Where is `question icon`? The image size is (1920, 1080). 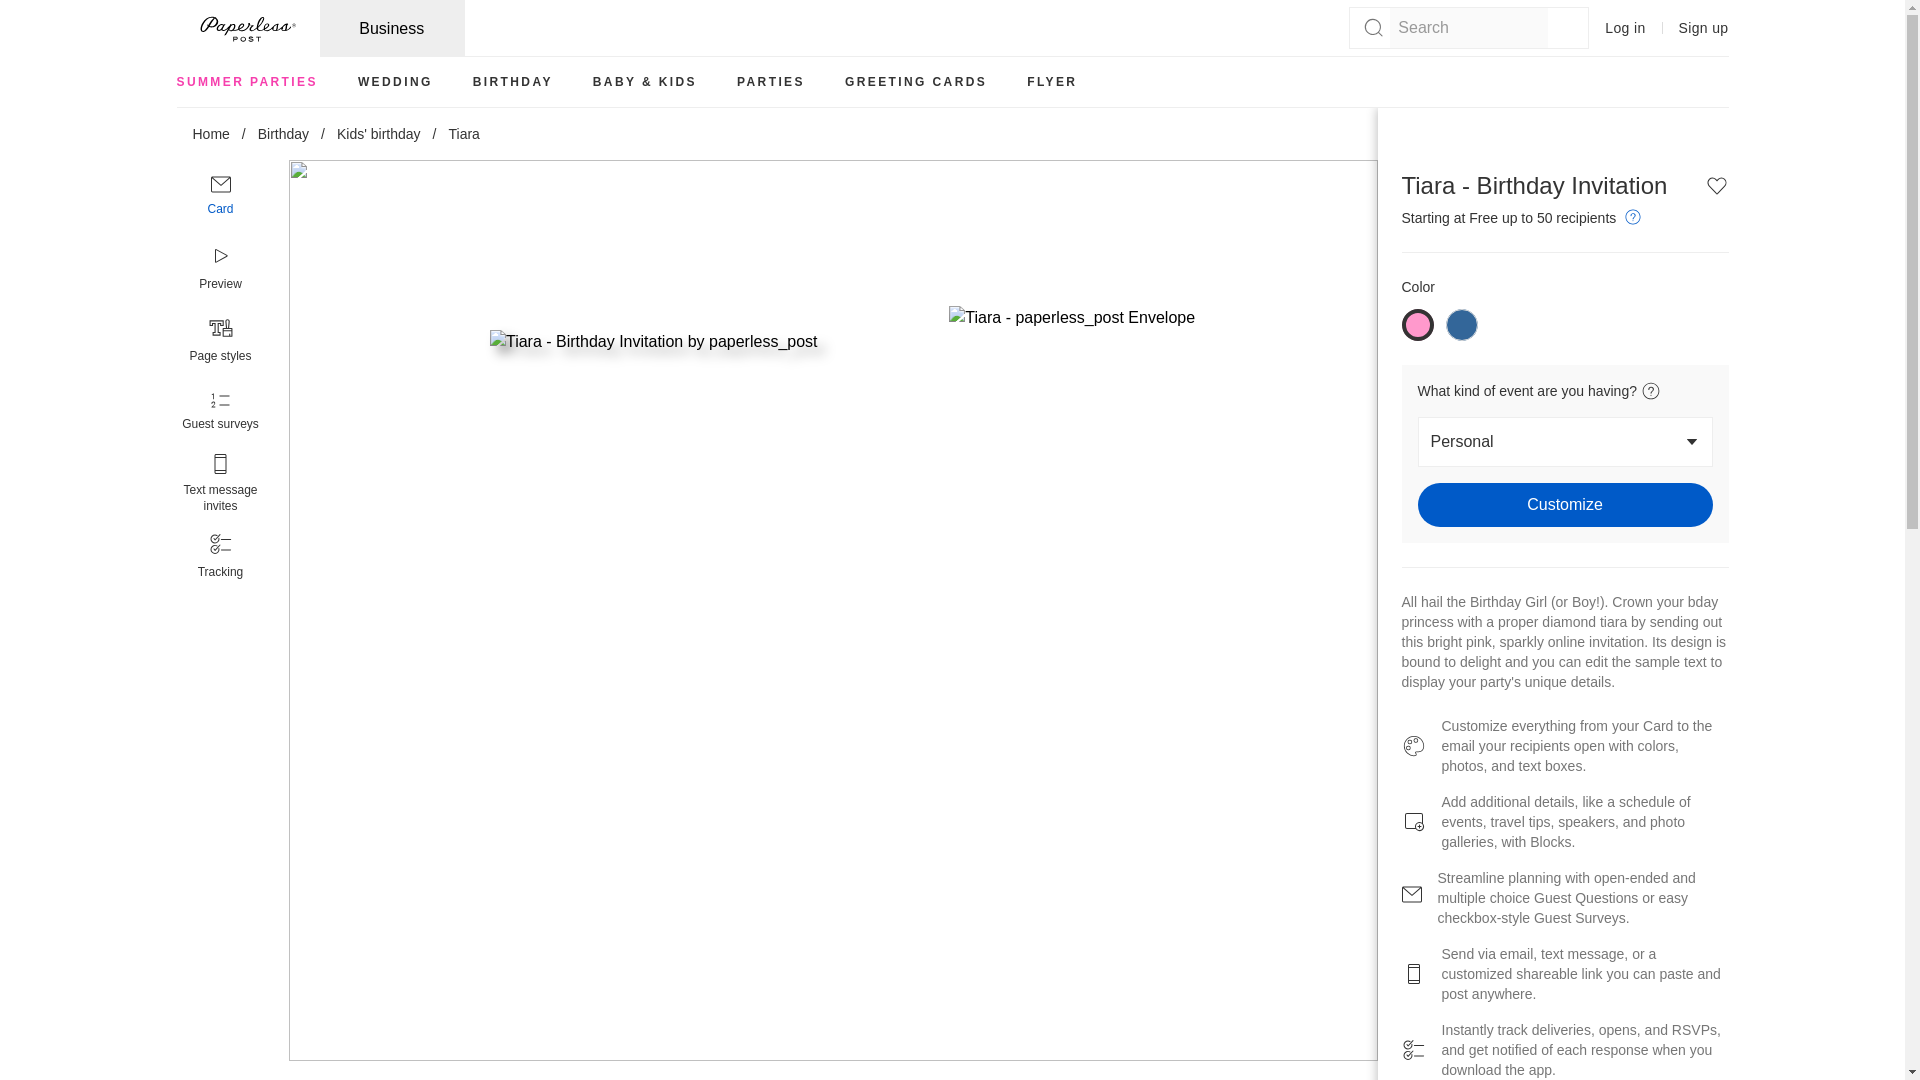
question icon is located at coordinates (1632, 216).